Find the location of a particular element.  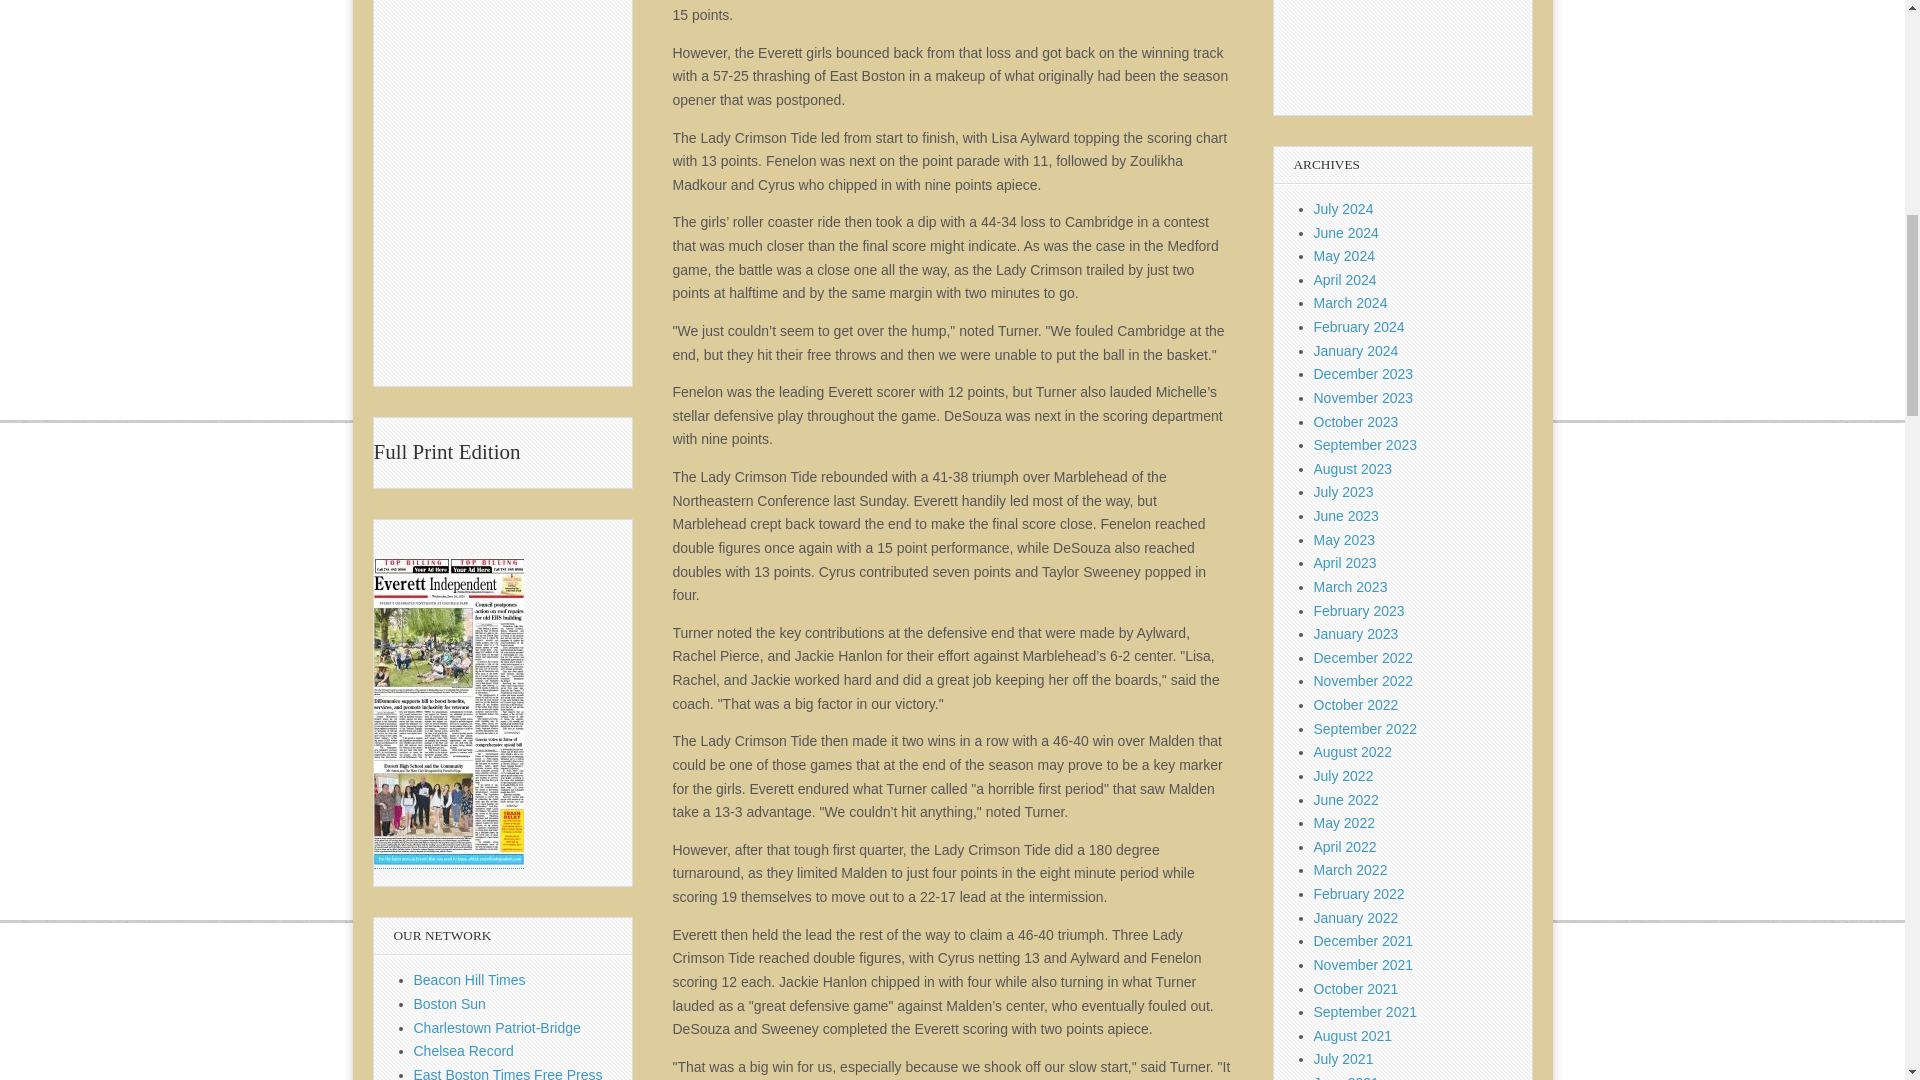

Charlestown Patriot-Bridge is located at coordinates (498, 1027).